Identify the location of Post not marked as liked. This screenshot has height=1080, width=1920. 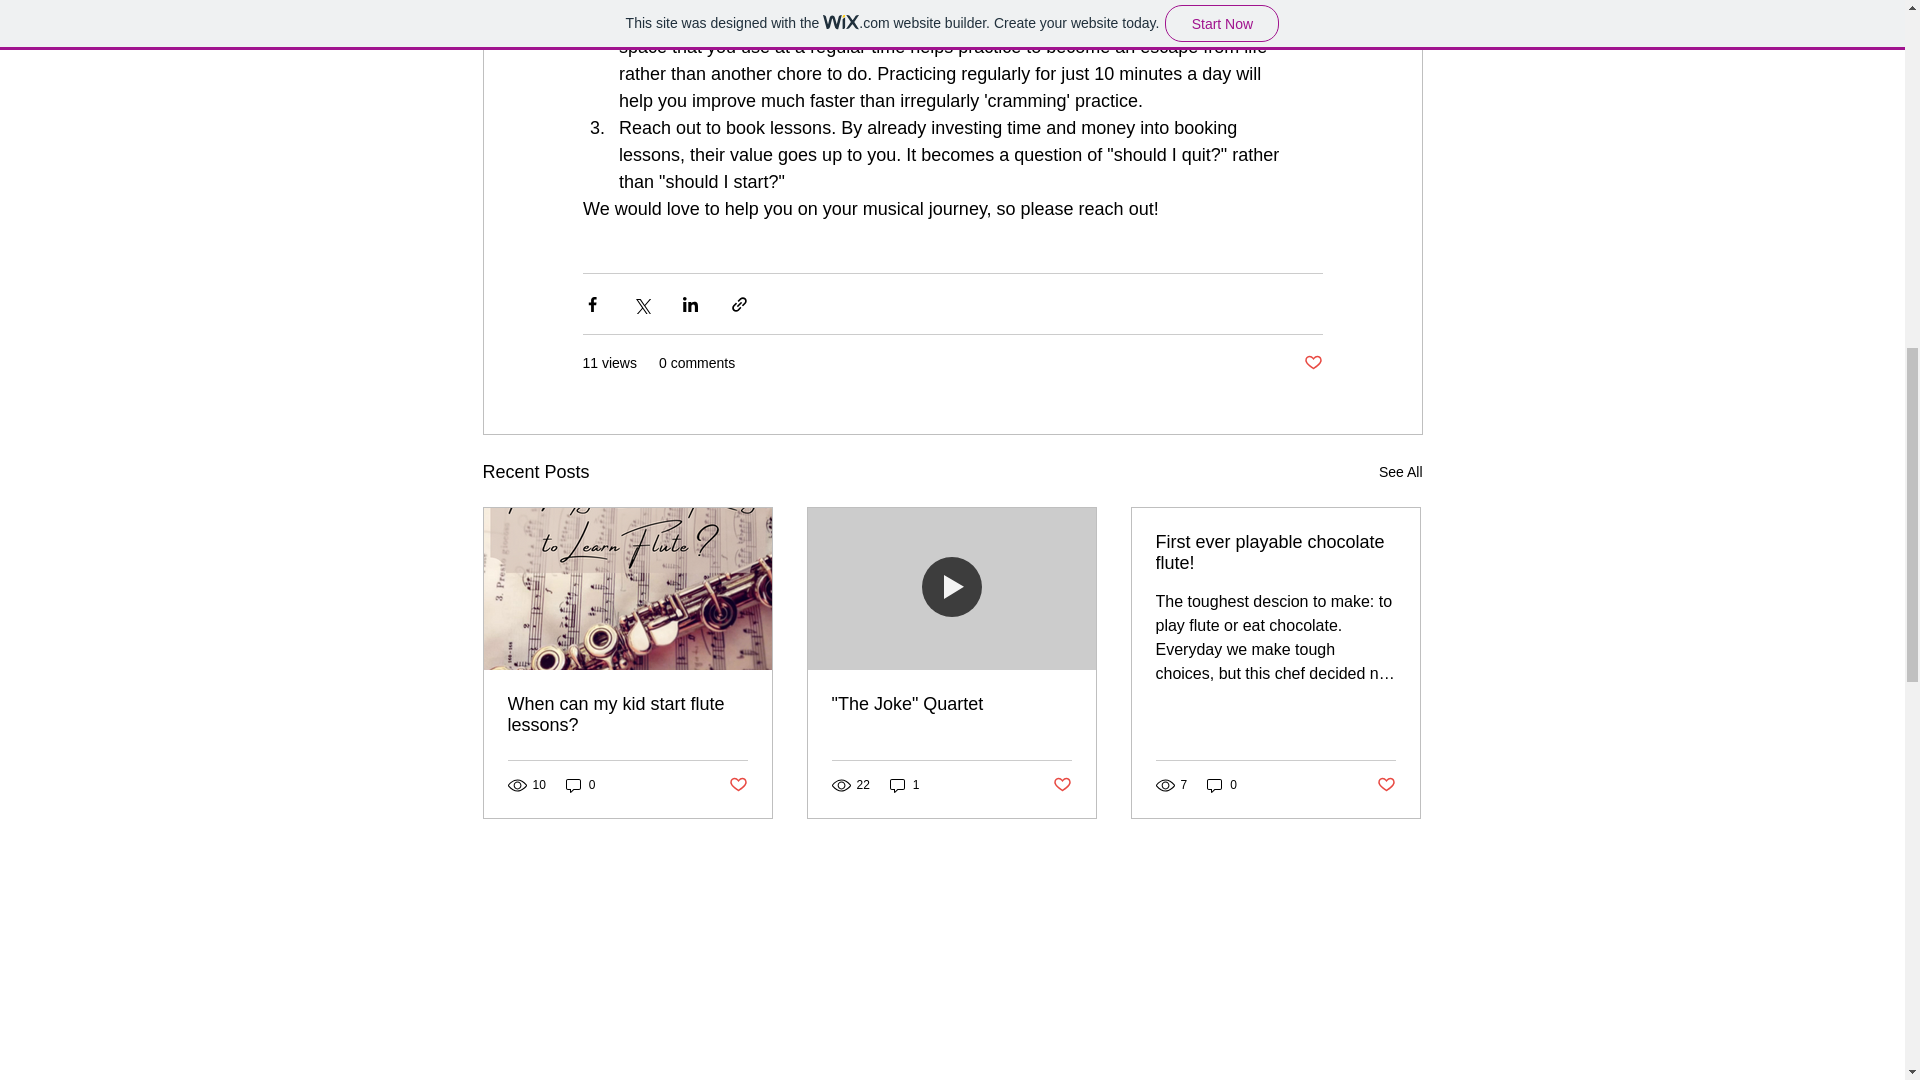
(1062, 785).